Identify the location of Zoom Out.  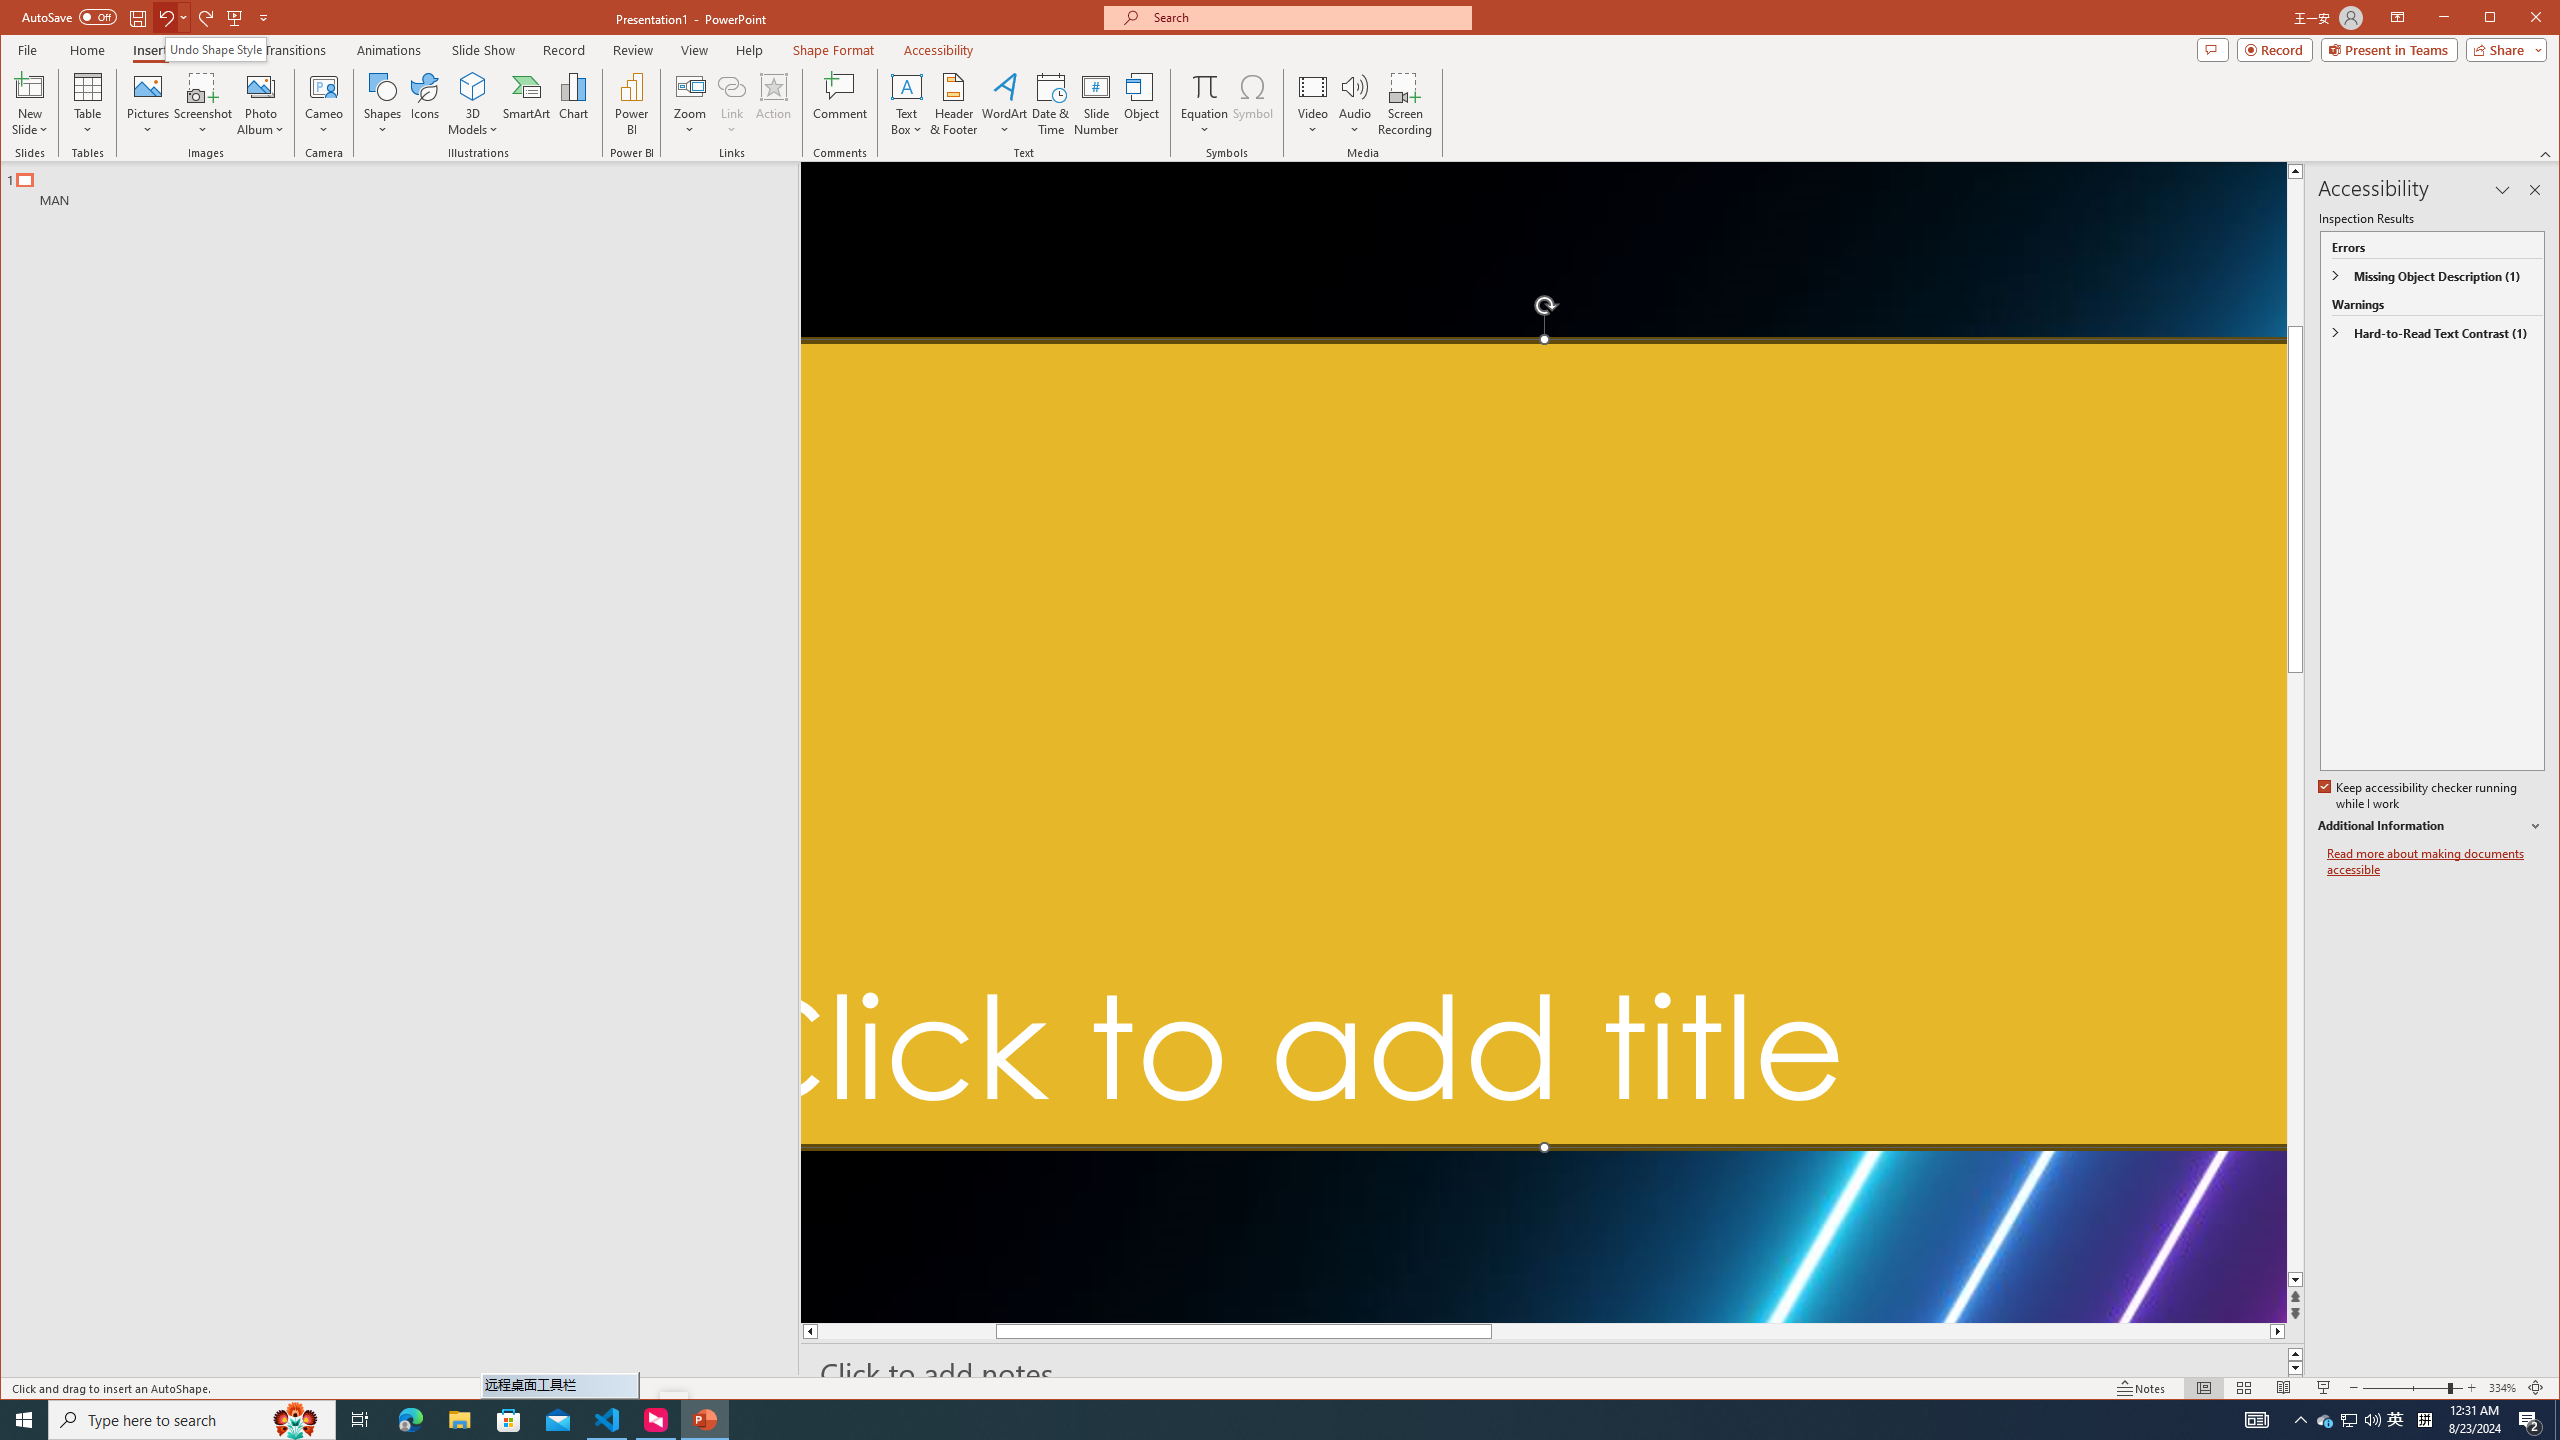
(2404, 1388).